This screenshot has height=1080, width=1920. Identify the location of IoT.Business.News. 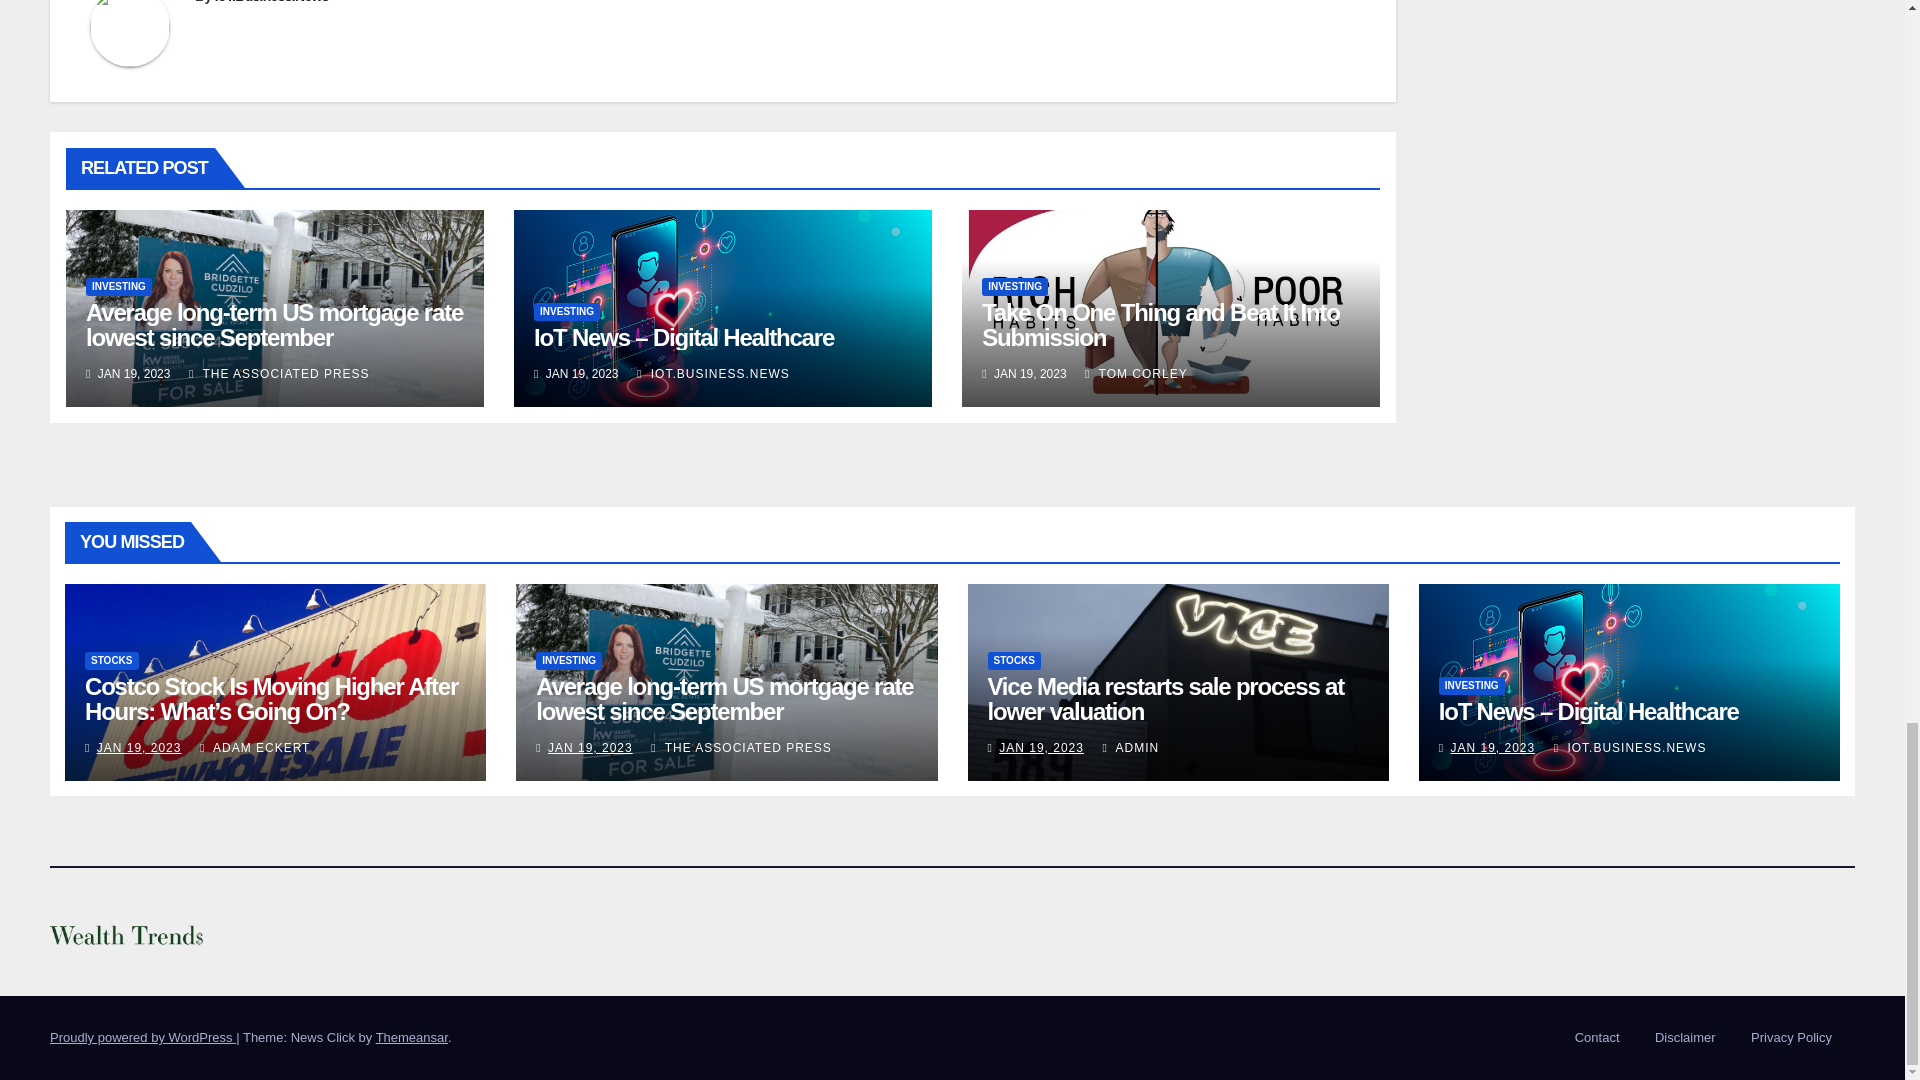
(272, 2).